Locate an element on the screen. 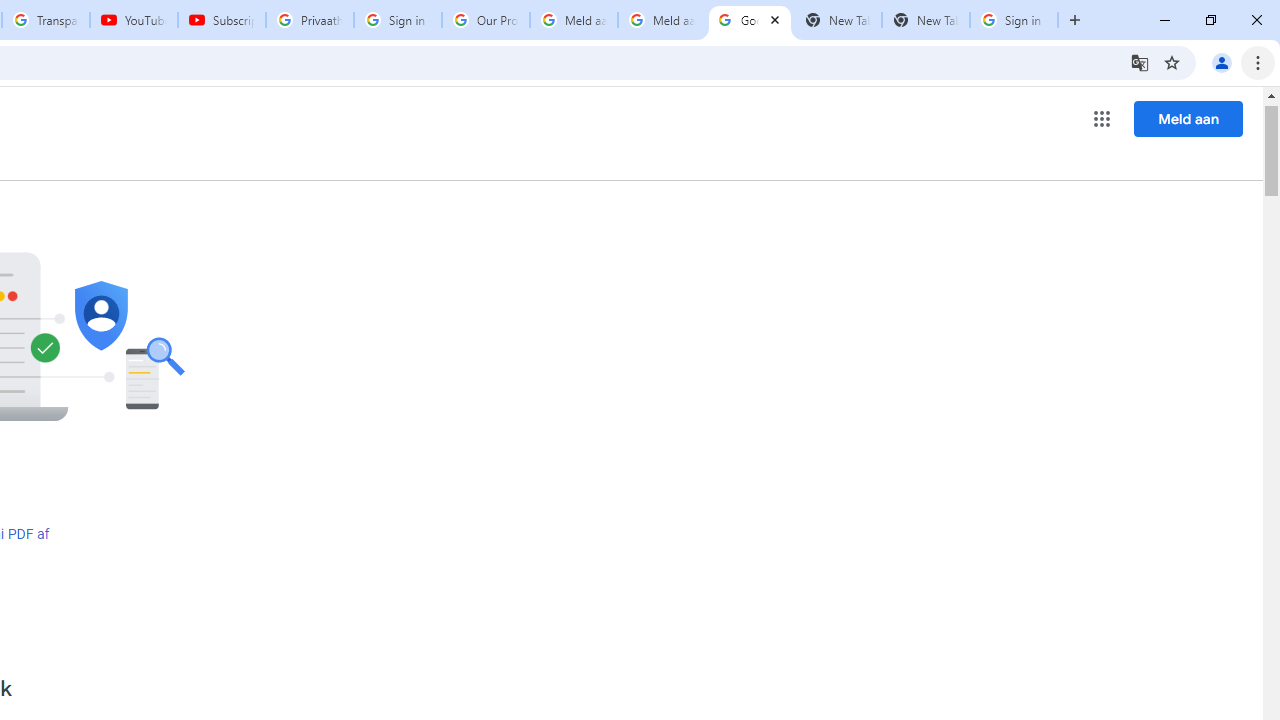  Meld aan is located at coordinates (1188, 118).